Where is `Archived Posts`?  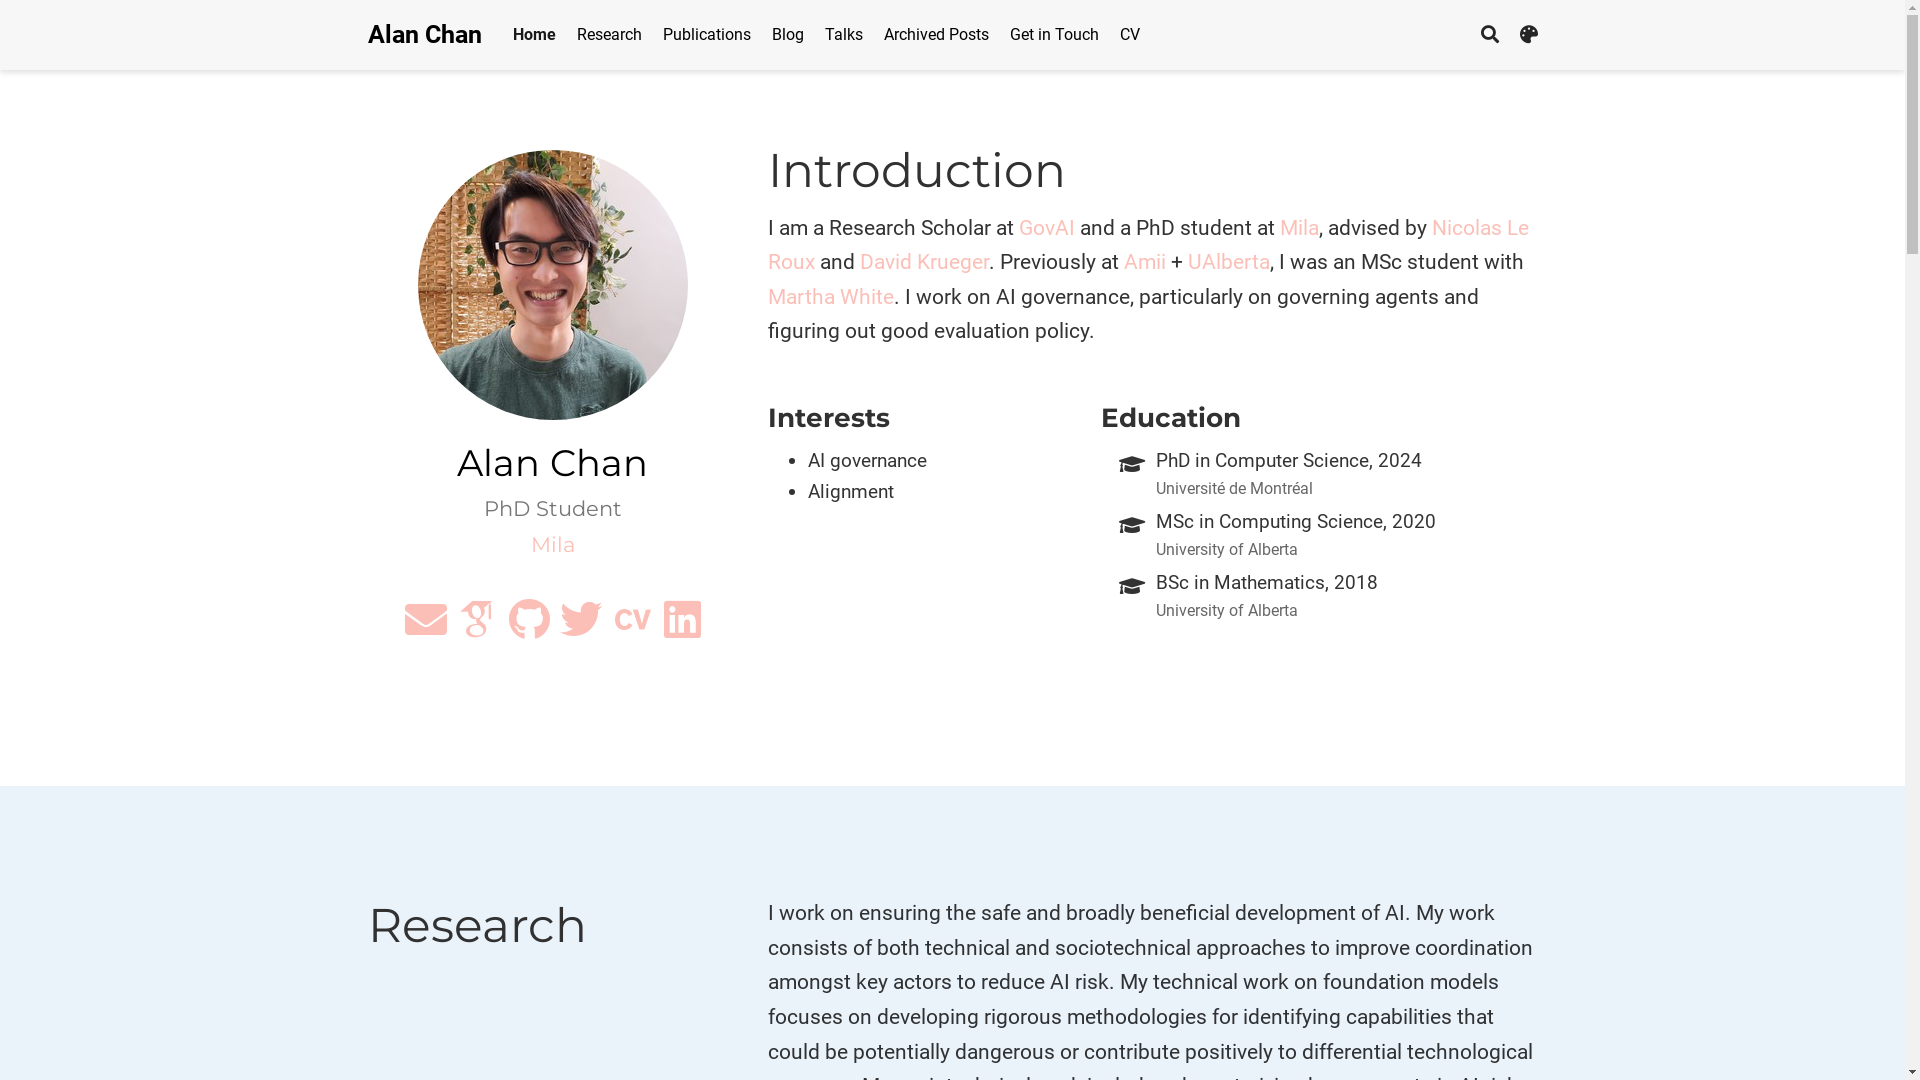 Archived Posts is located at coordinates (937, 34).